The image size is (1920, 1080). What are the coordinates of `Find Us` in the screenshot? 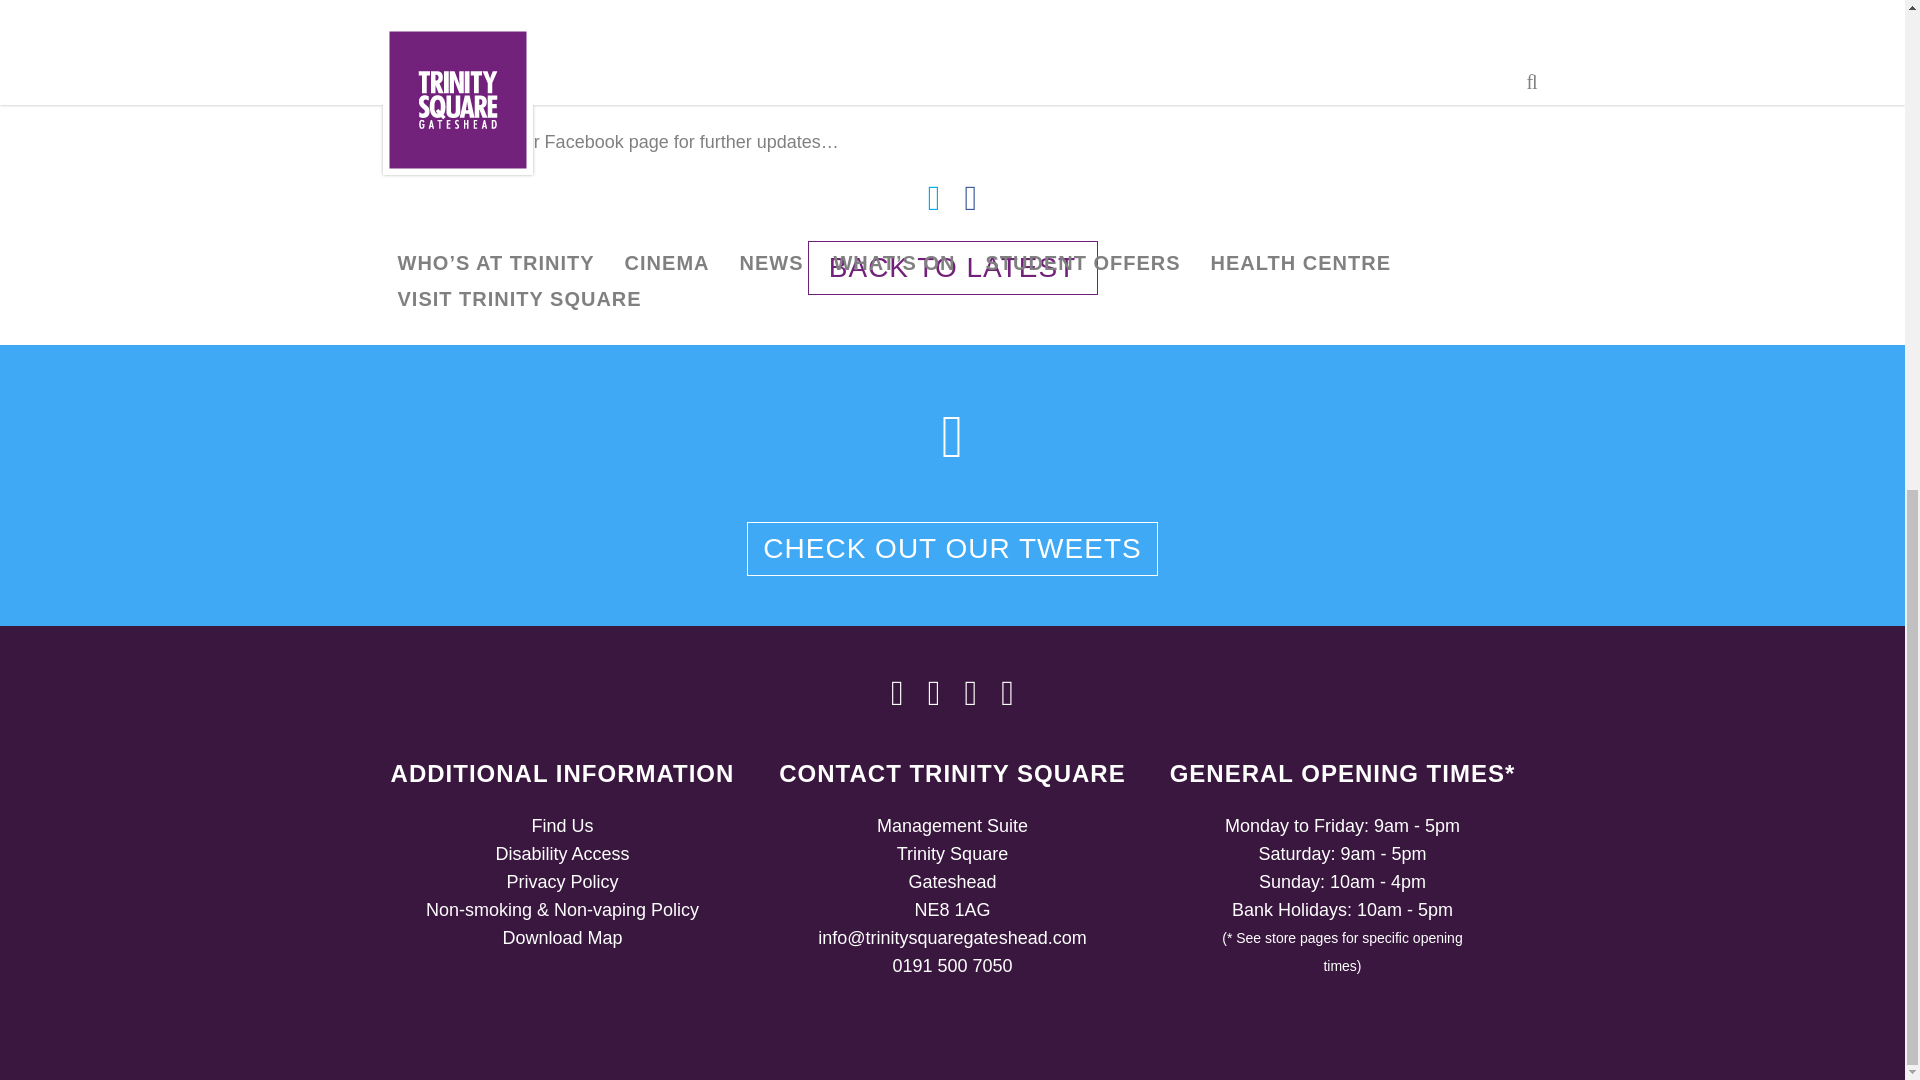 It's located at (562, 826).